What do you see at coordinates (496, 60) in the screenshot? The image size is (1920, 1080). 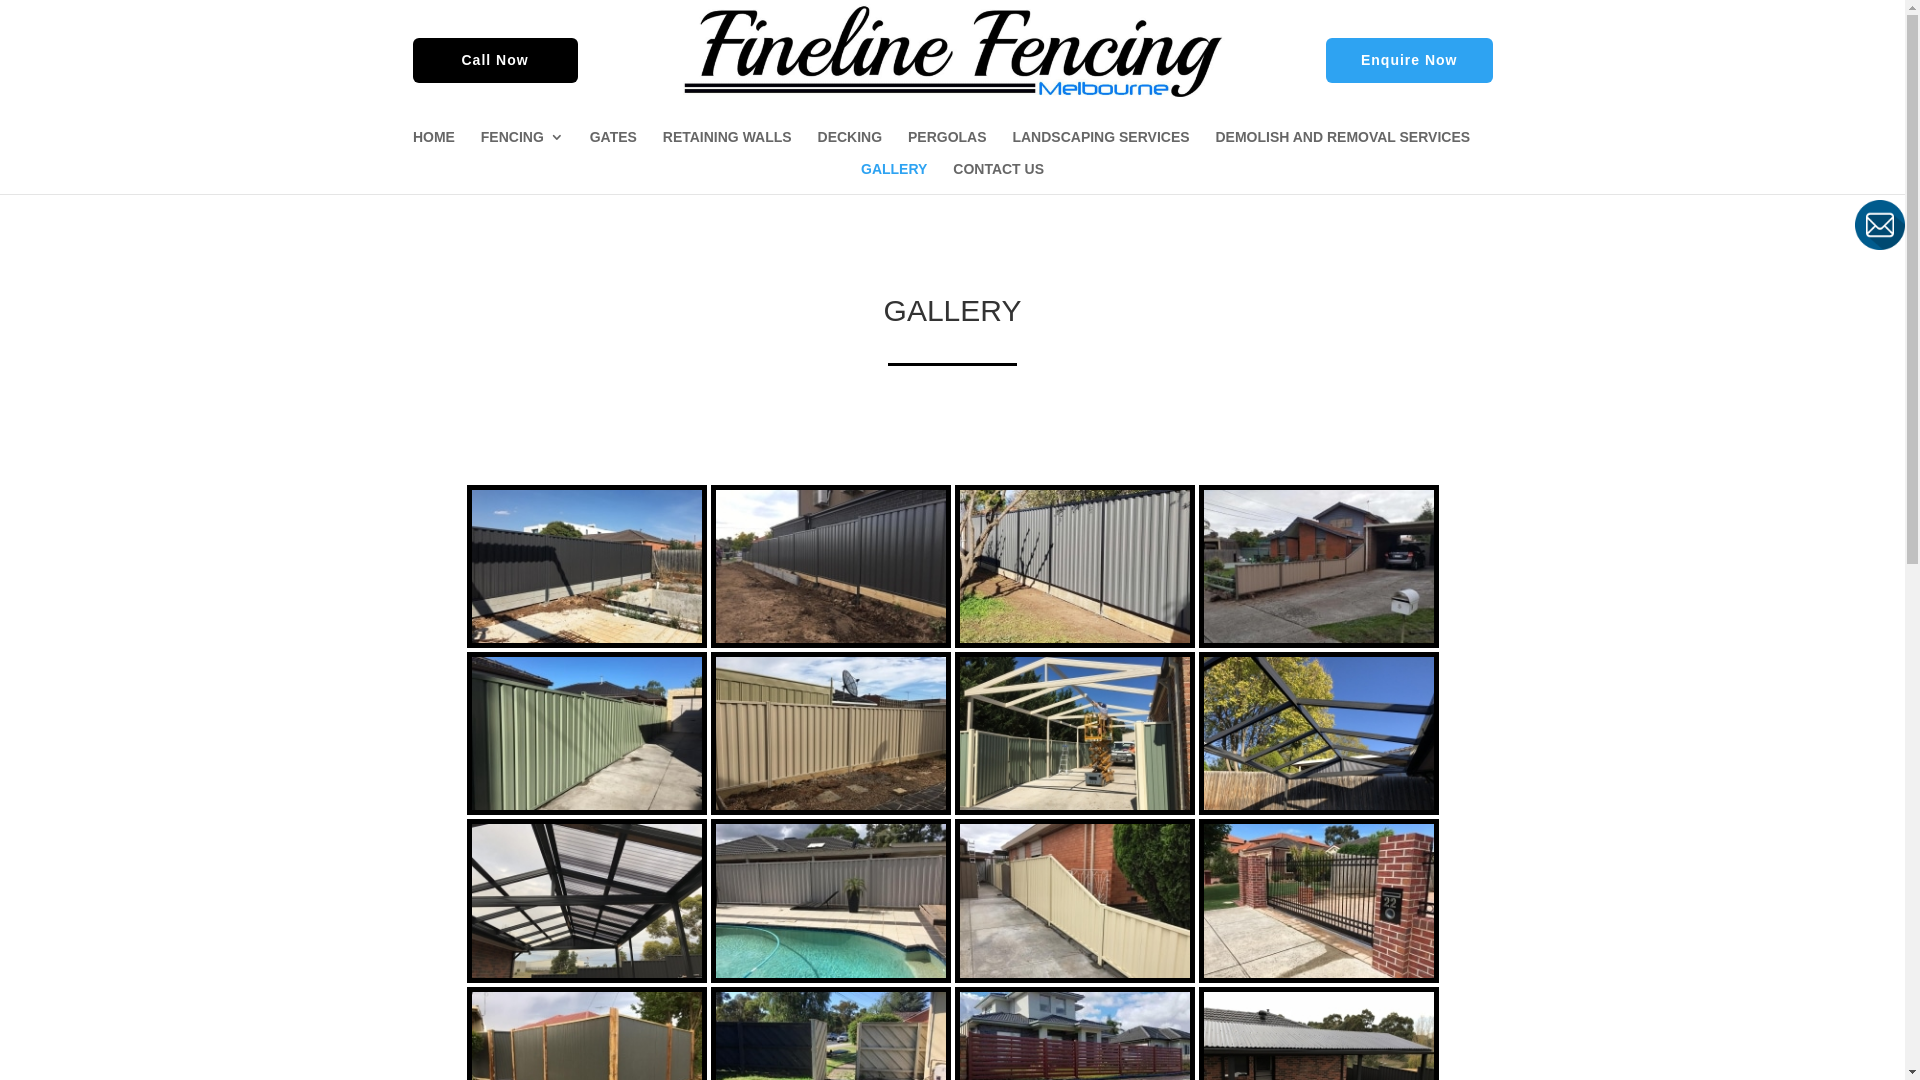 I see `Call Now` at bounding box center [496, 60].